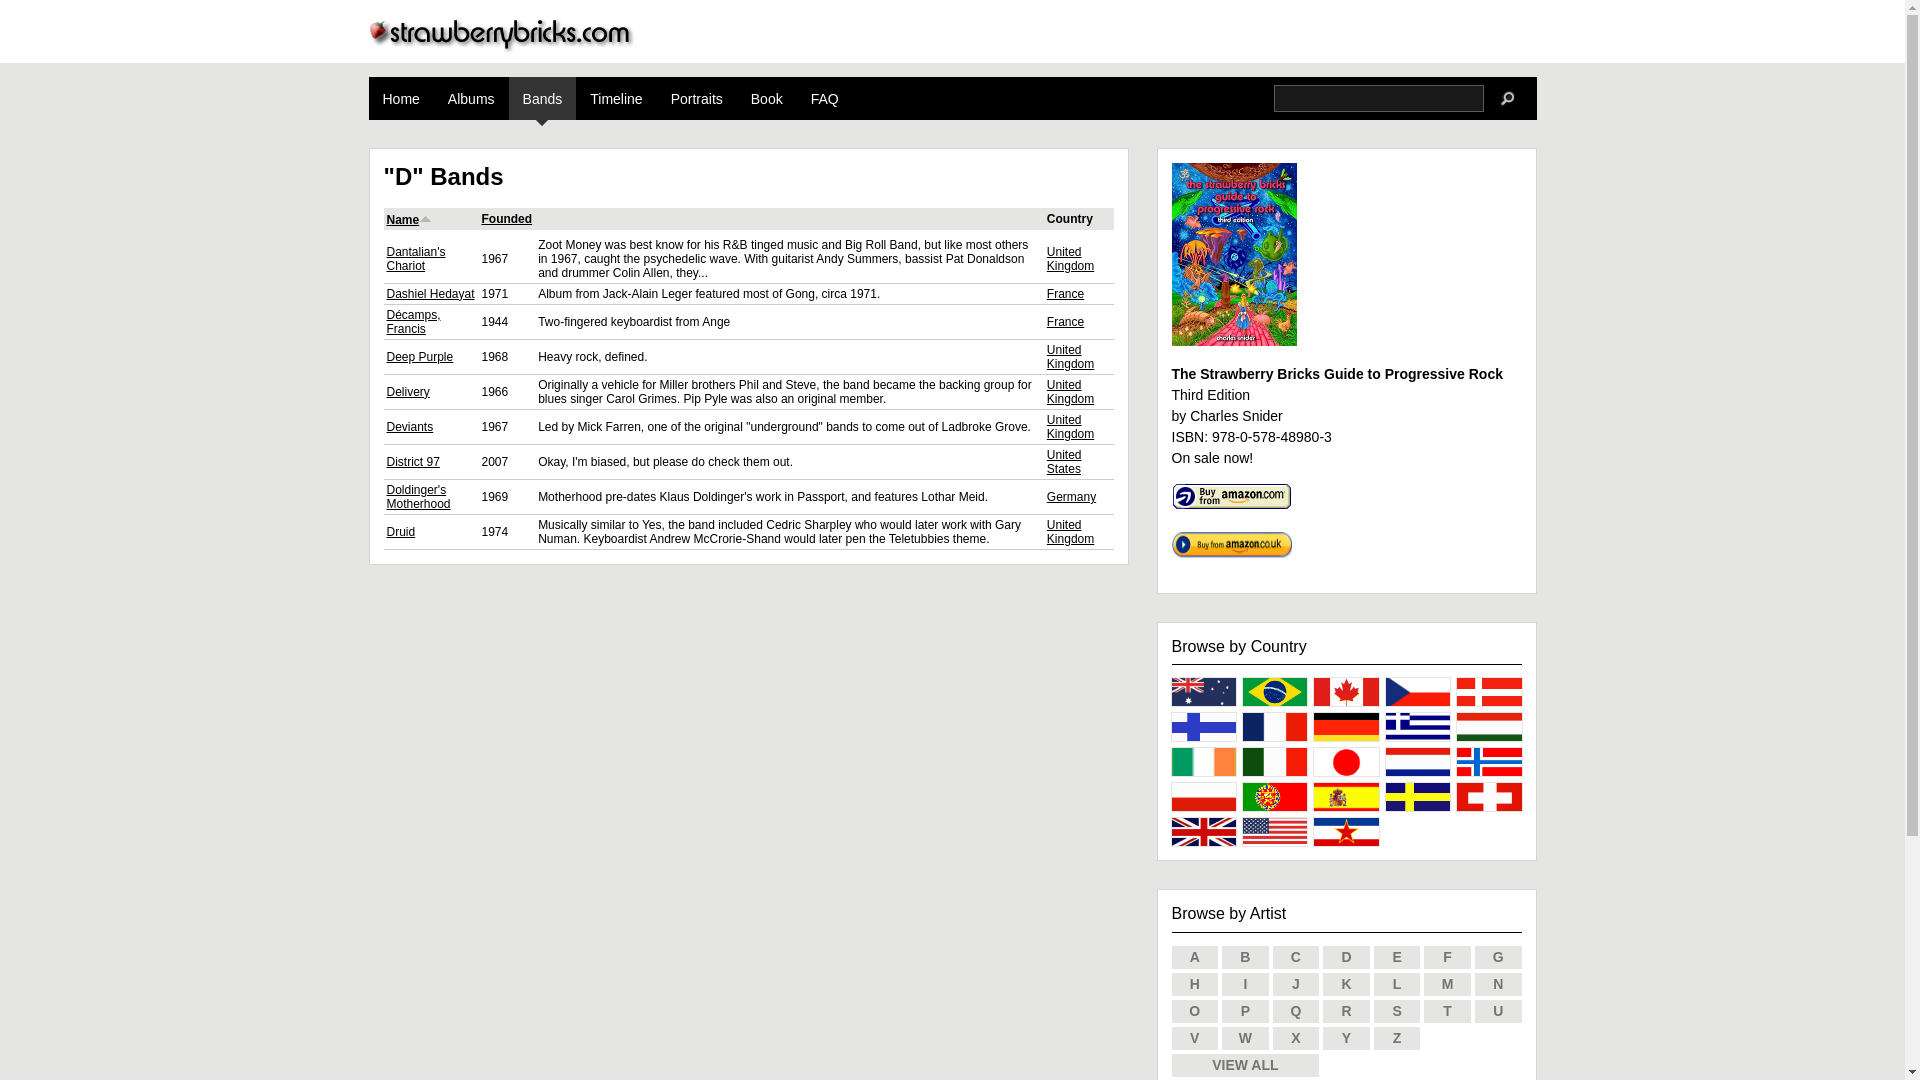 This screenshot has height=1080, width=1920. I want to click on Home, so click(500, 46).